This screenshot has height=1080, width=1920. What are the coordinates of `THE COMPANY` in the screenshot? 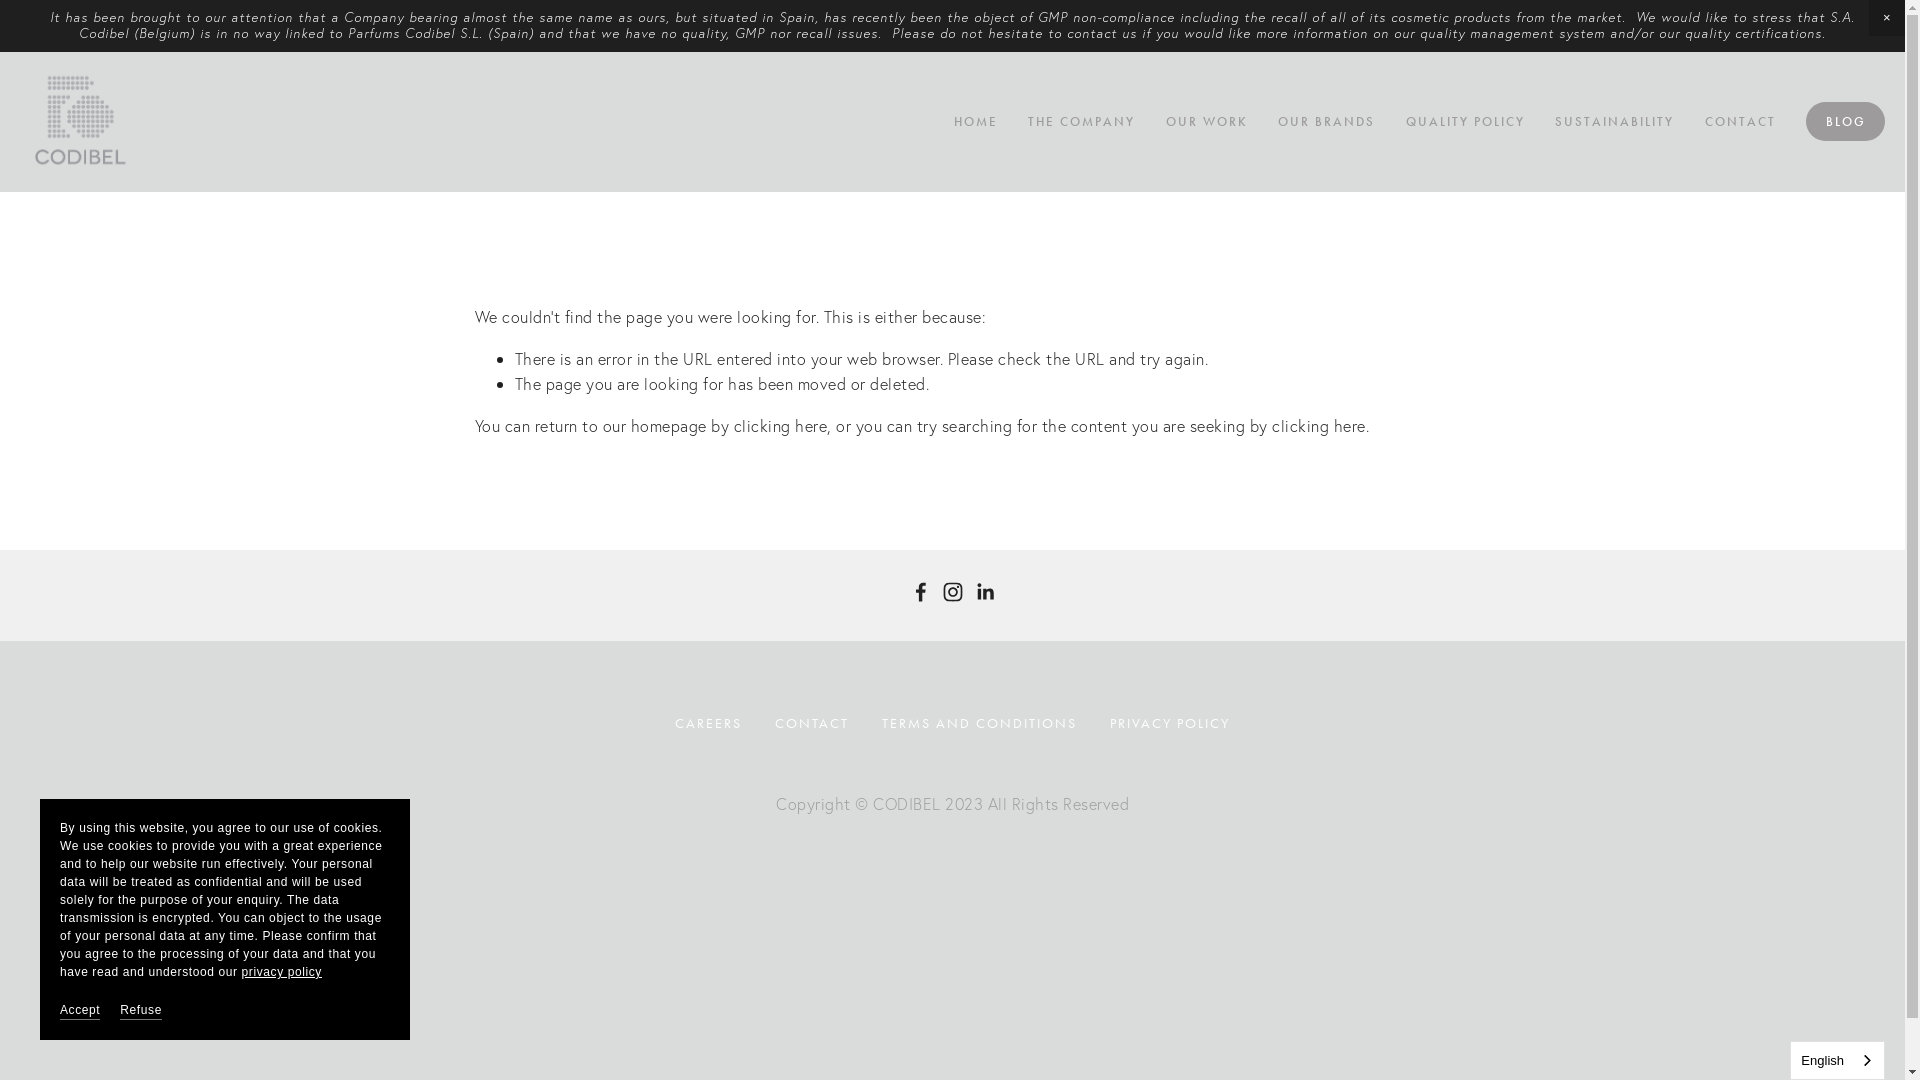 It's located at (1082, 122).